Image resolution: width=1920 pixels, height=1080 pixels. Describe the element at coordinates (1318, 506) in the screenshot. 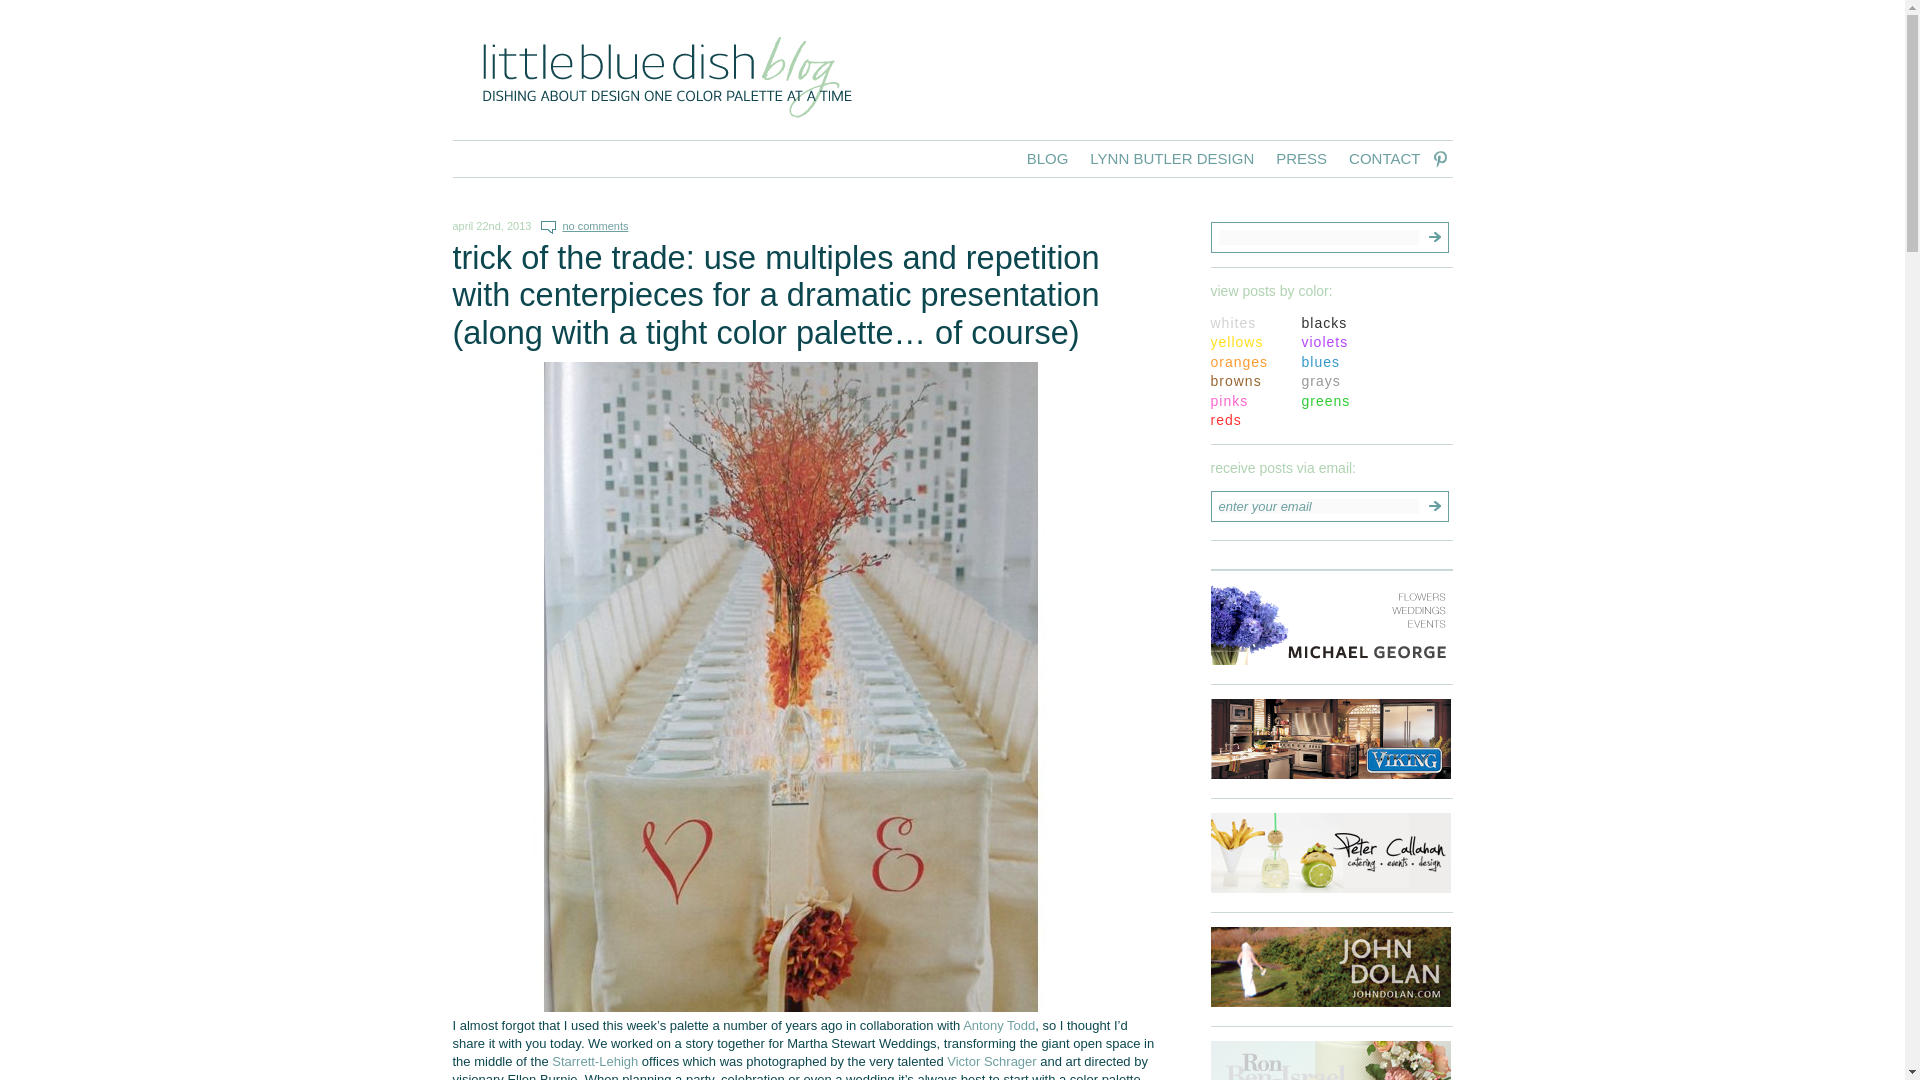

I see `enter your email` at that location.